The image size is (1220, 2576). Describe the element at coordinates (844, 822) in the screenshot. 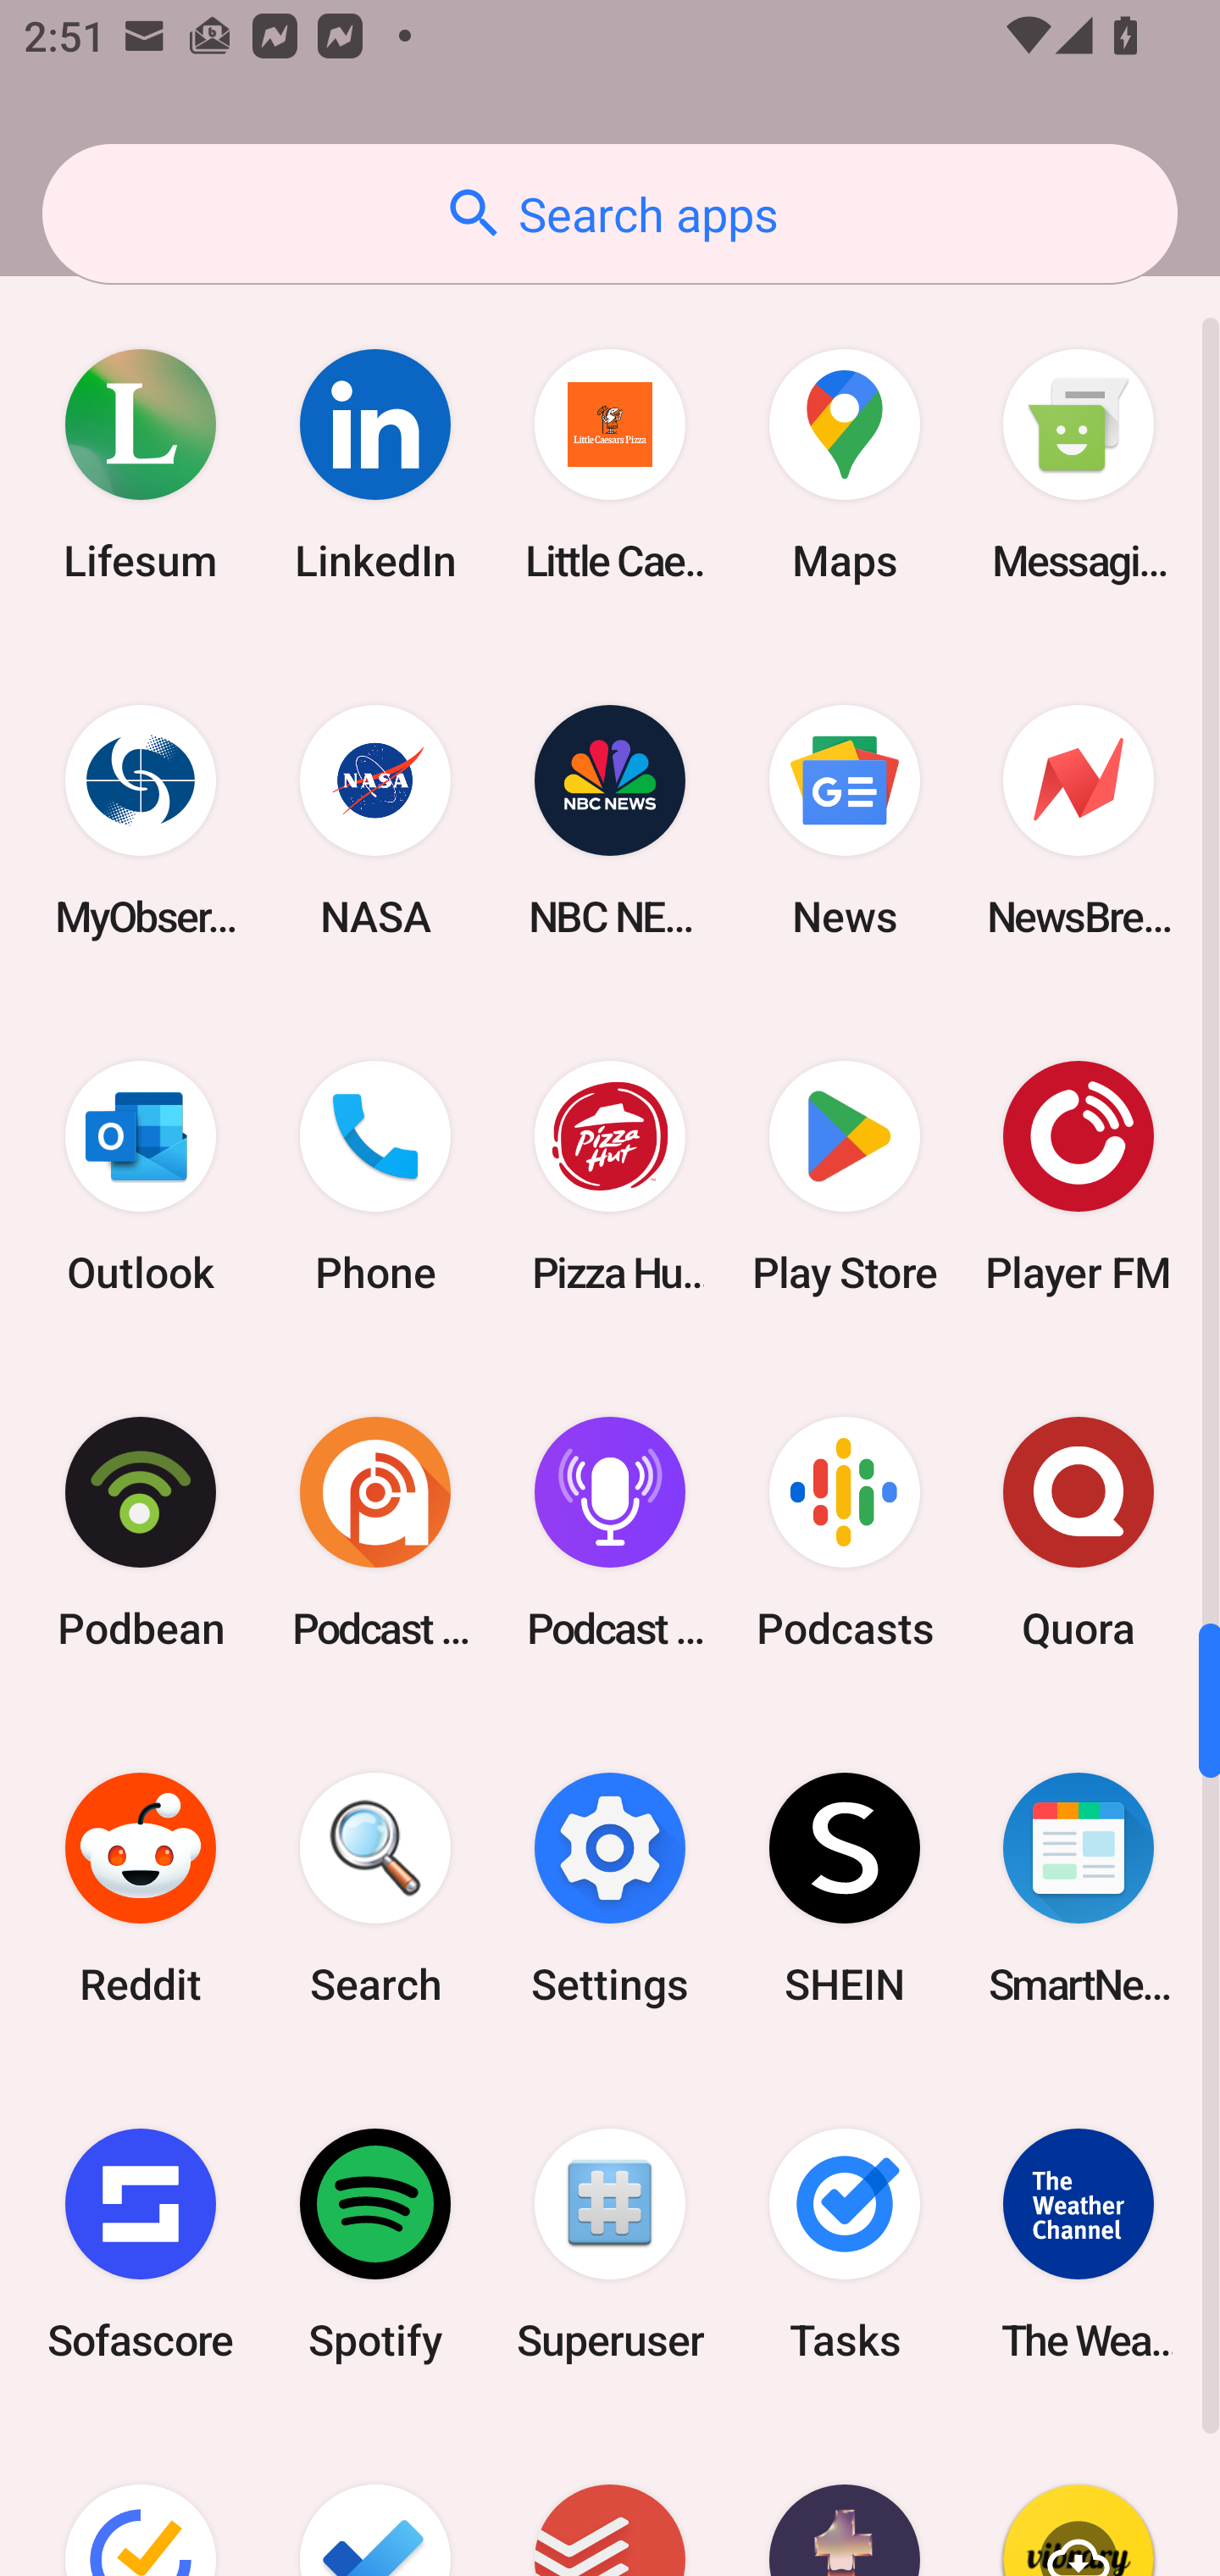

I see `News` at that location.